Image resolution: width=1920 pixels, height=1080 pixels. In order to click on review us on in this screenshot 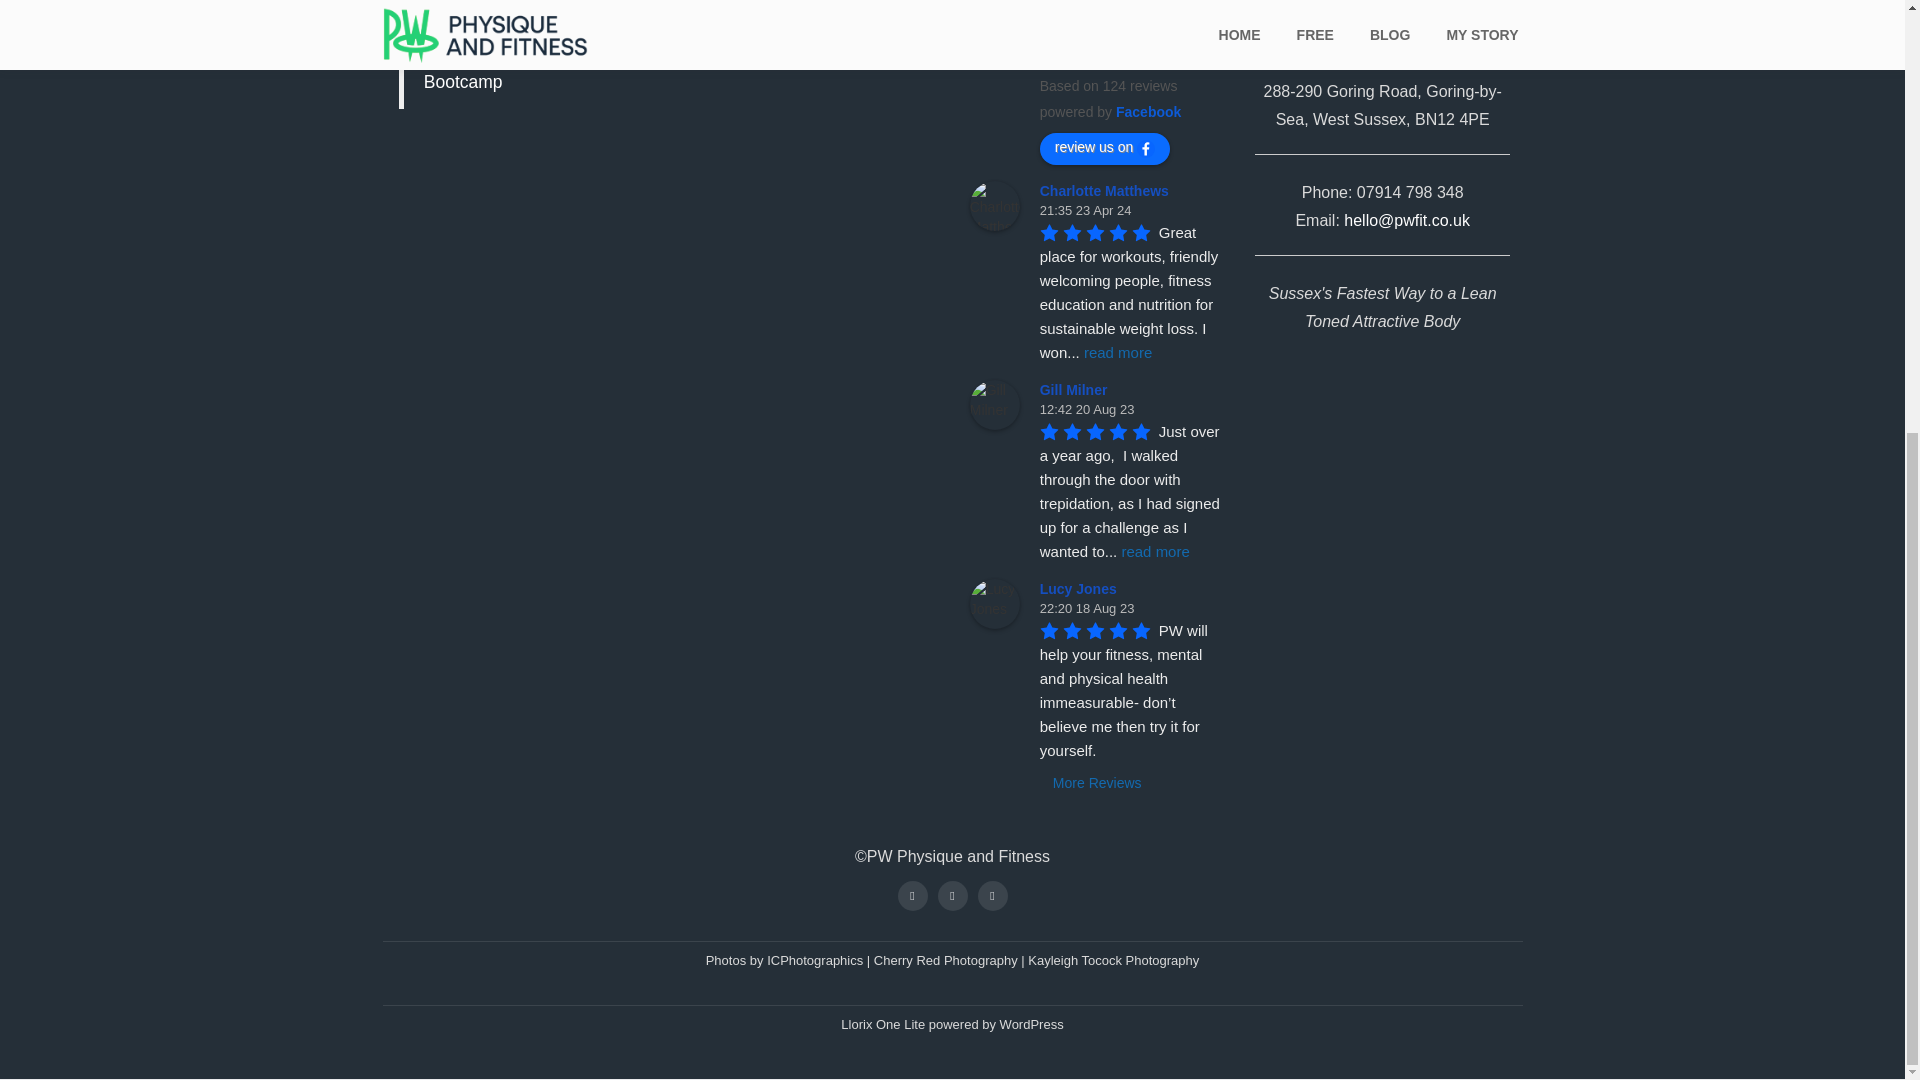, I will do `click(1106, 148)`.